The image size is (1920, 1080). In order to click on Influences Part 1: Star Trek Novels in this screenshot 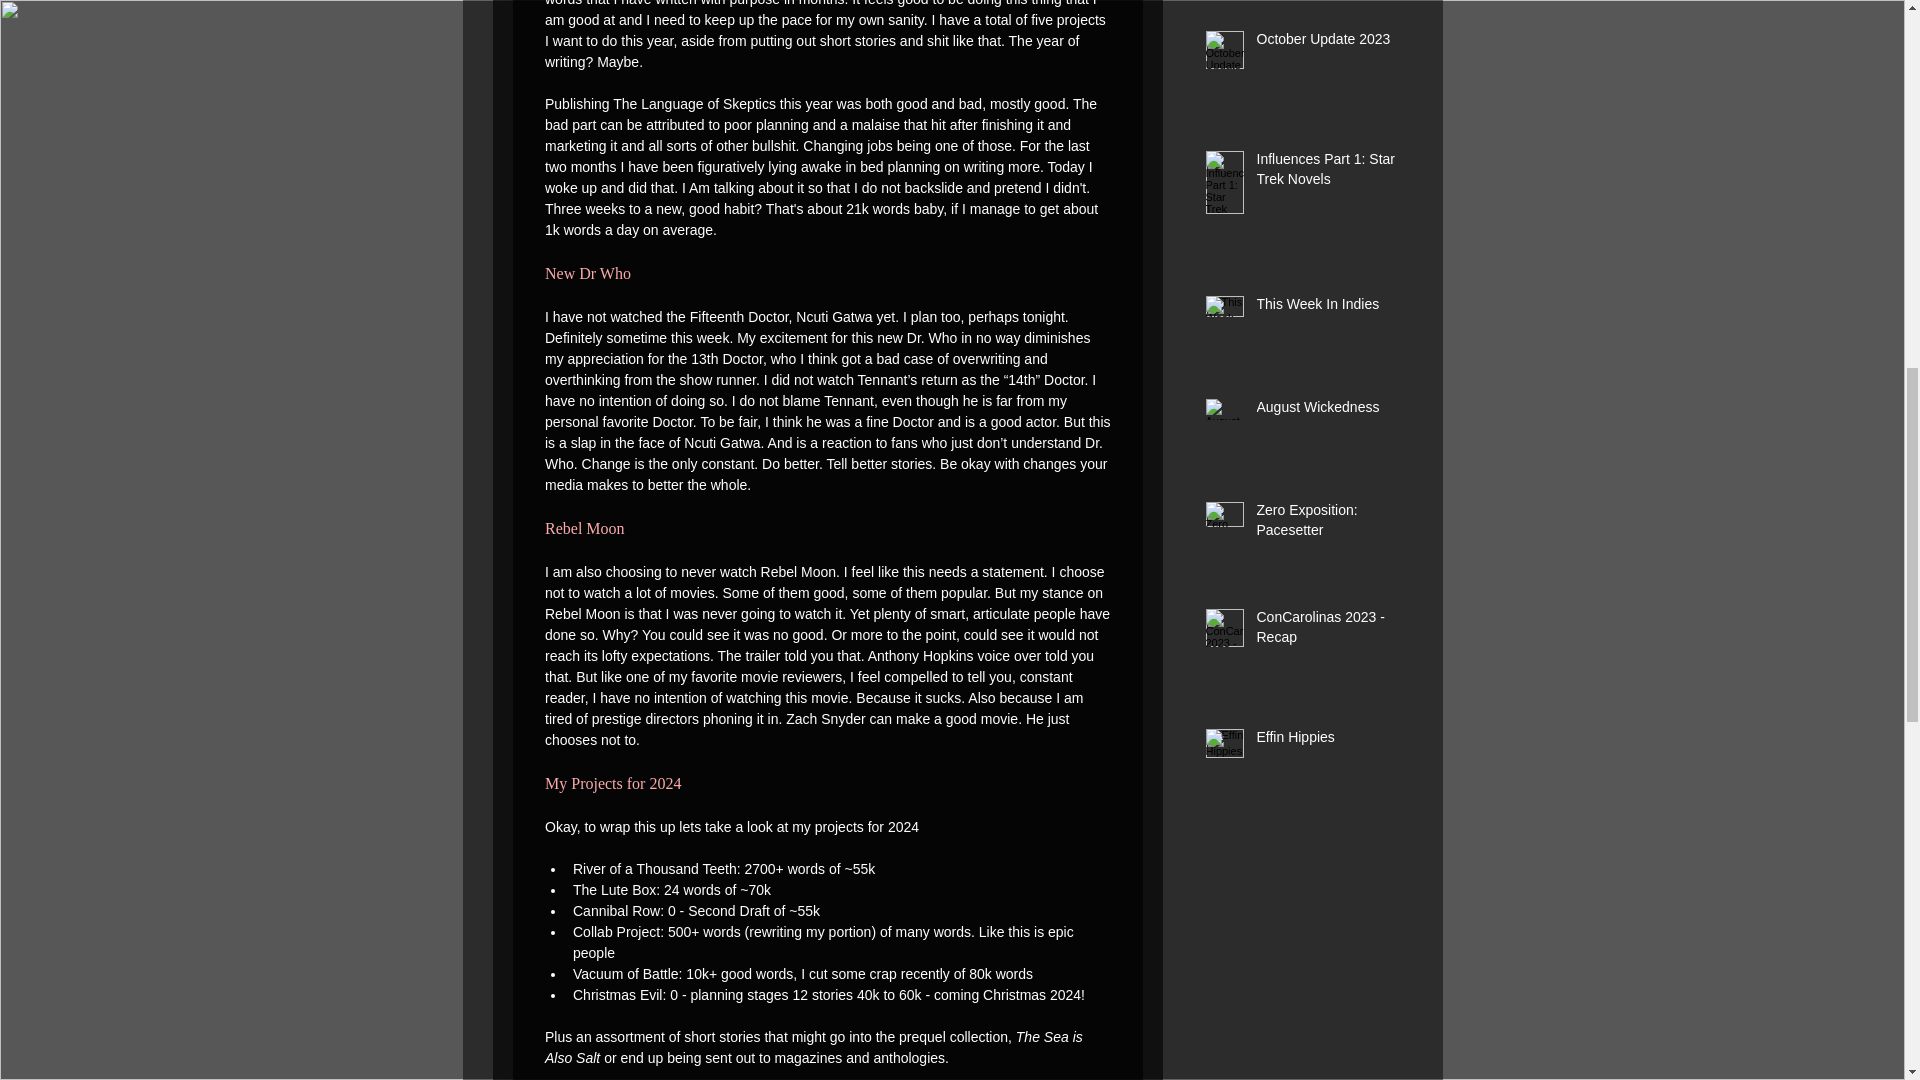, I will do `click(1327, 173)`.